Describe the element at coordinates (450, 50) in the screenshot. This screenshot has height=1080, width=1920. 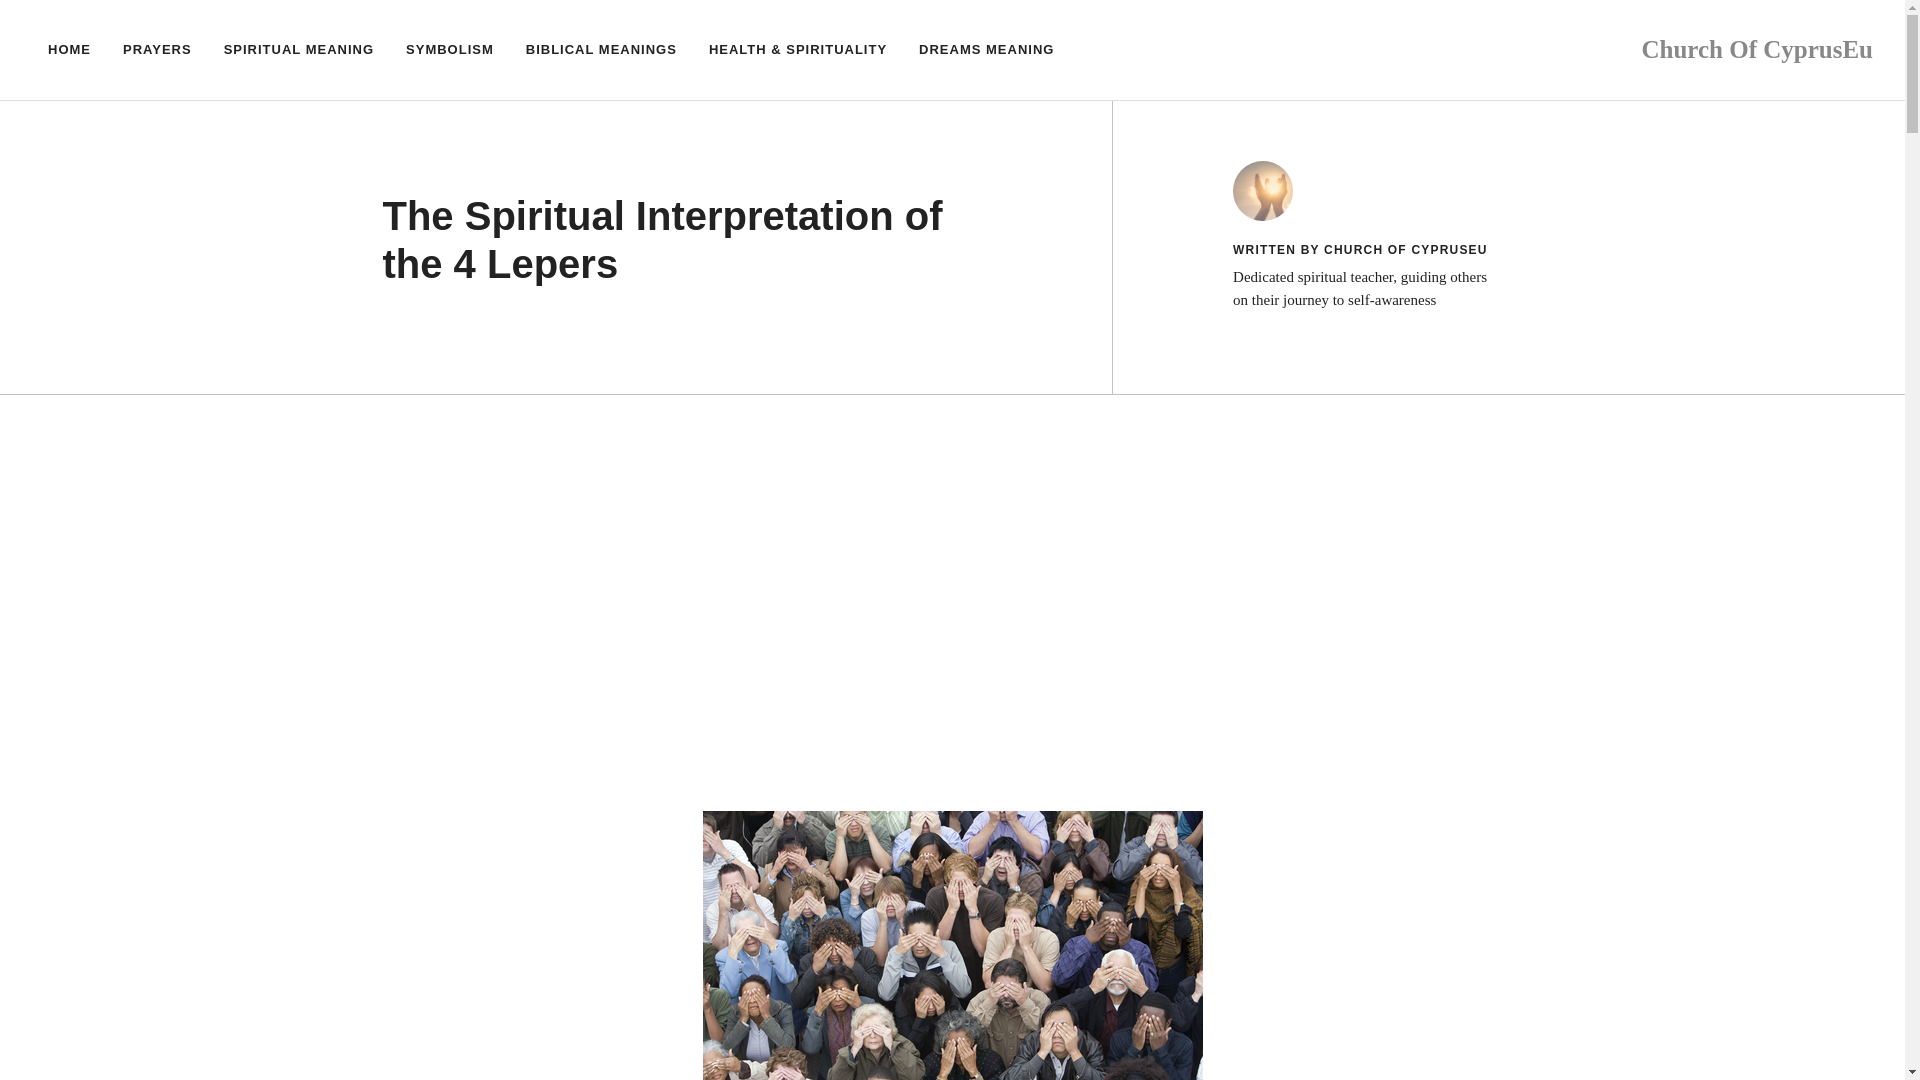
I see `SYMBOLISM` at that location.